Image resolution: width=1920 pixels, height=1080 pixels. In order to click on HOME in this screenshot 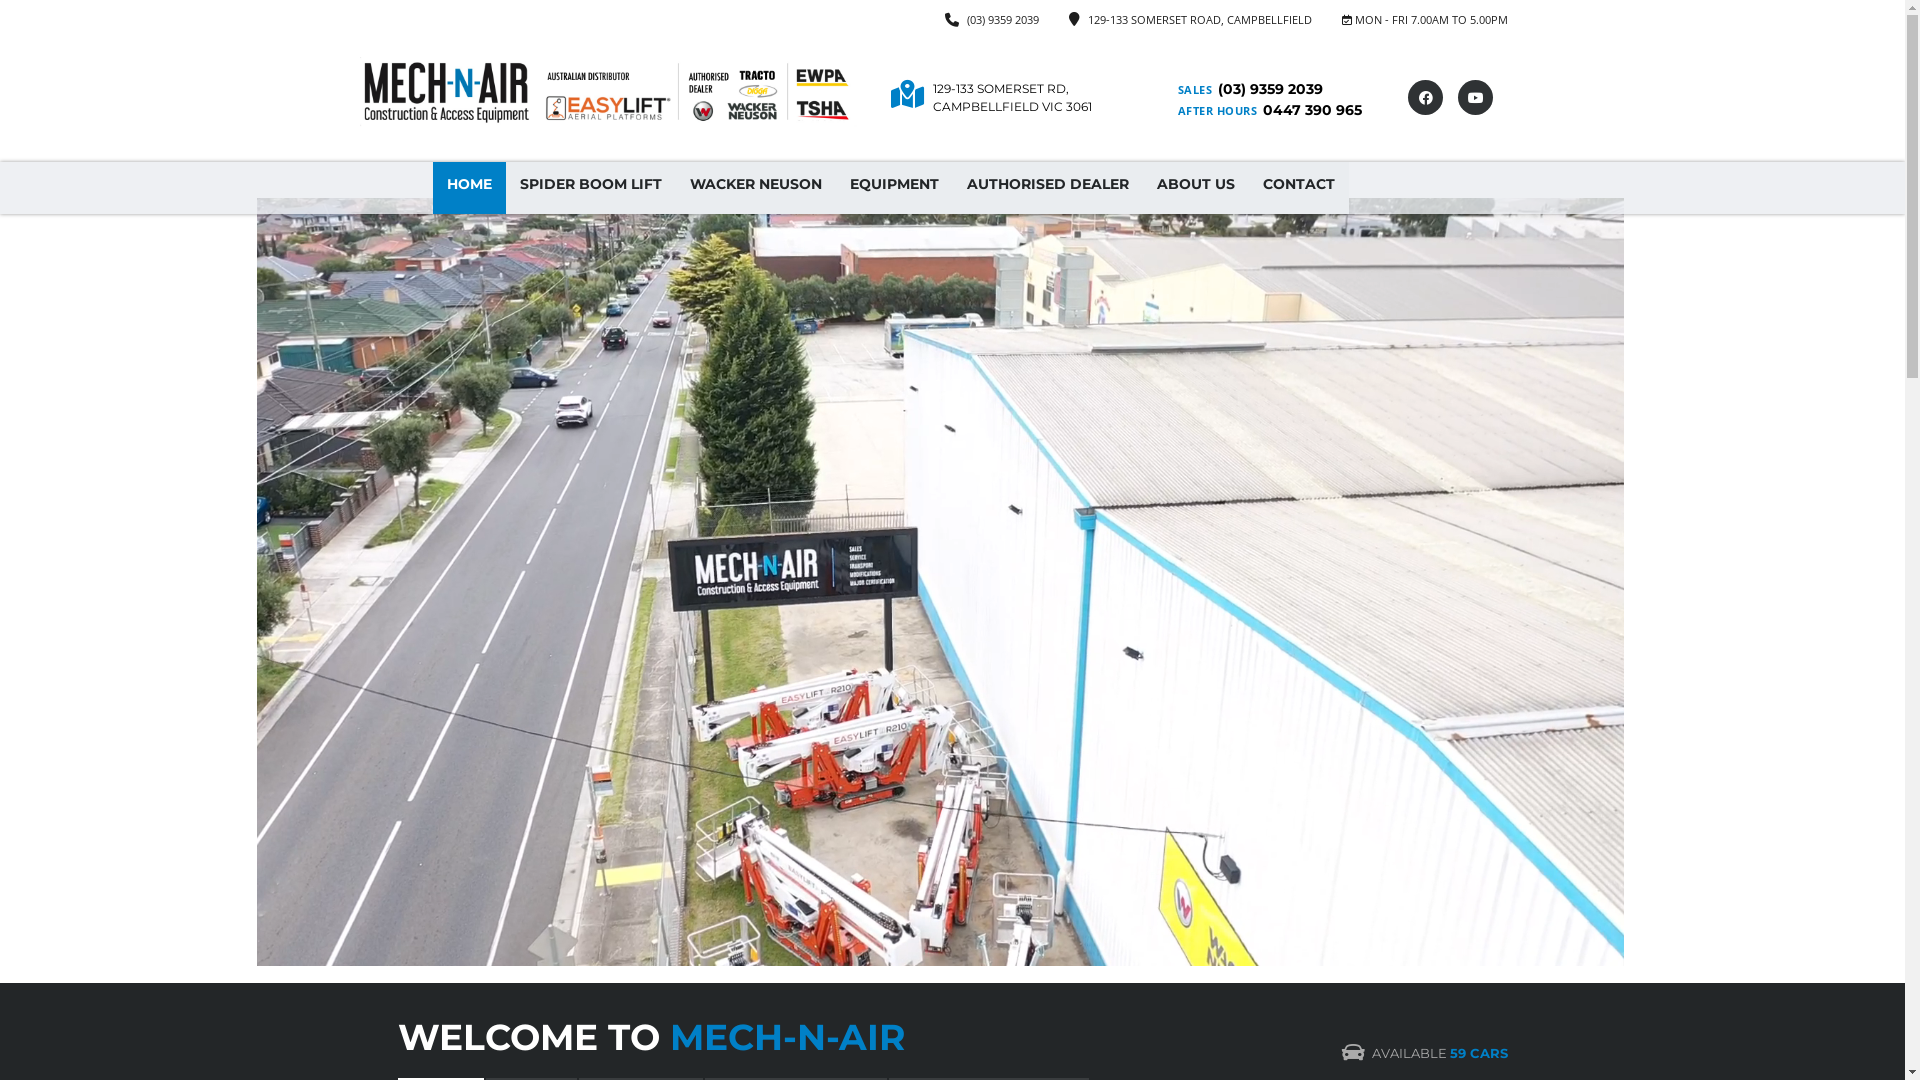, I will do `click(468, 188)`.